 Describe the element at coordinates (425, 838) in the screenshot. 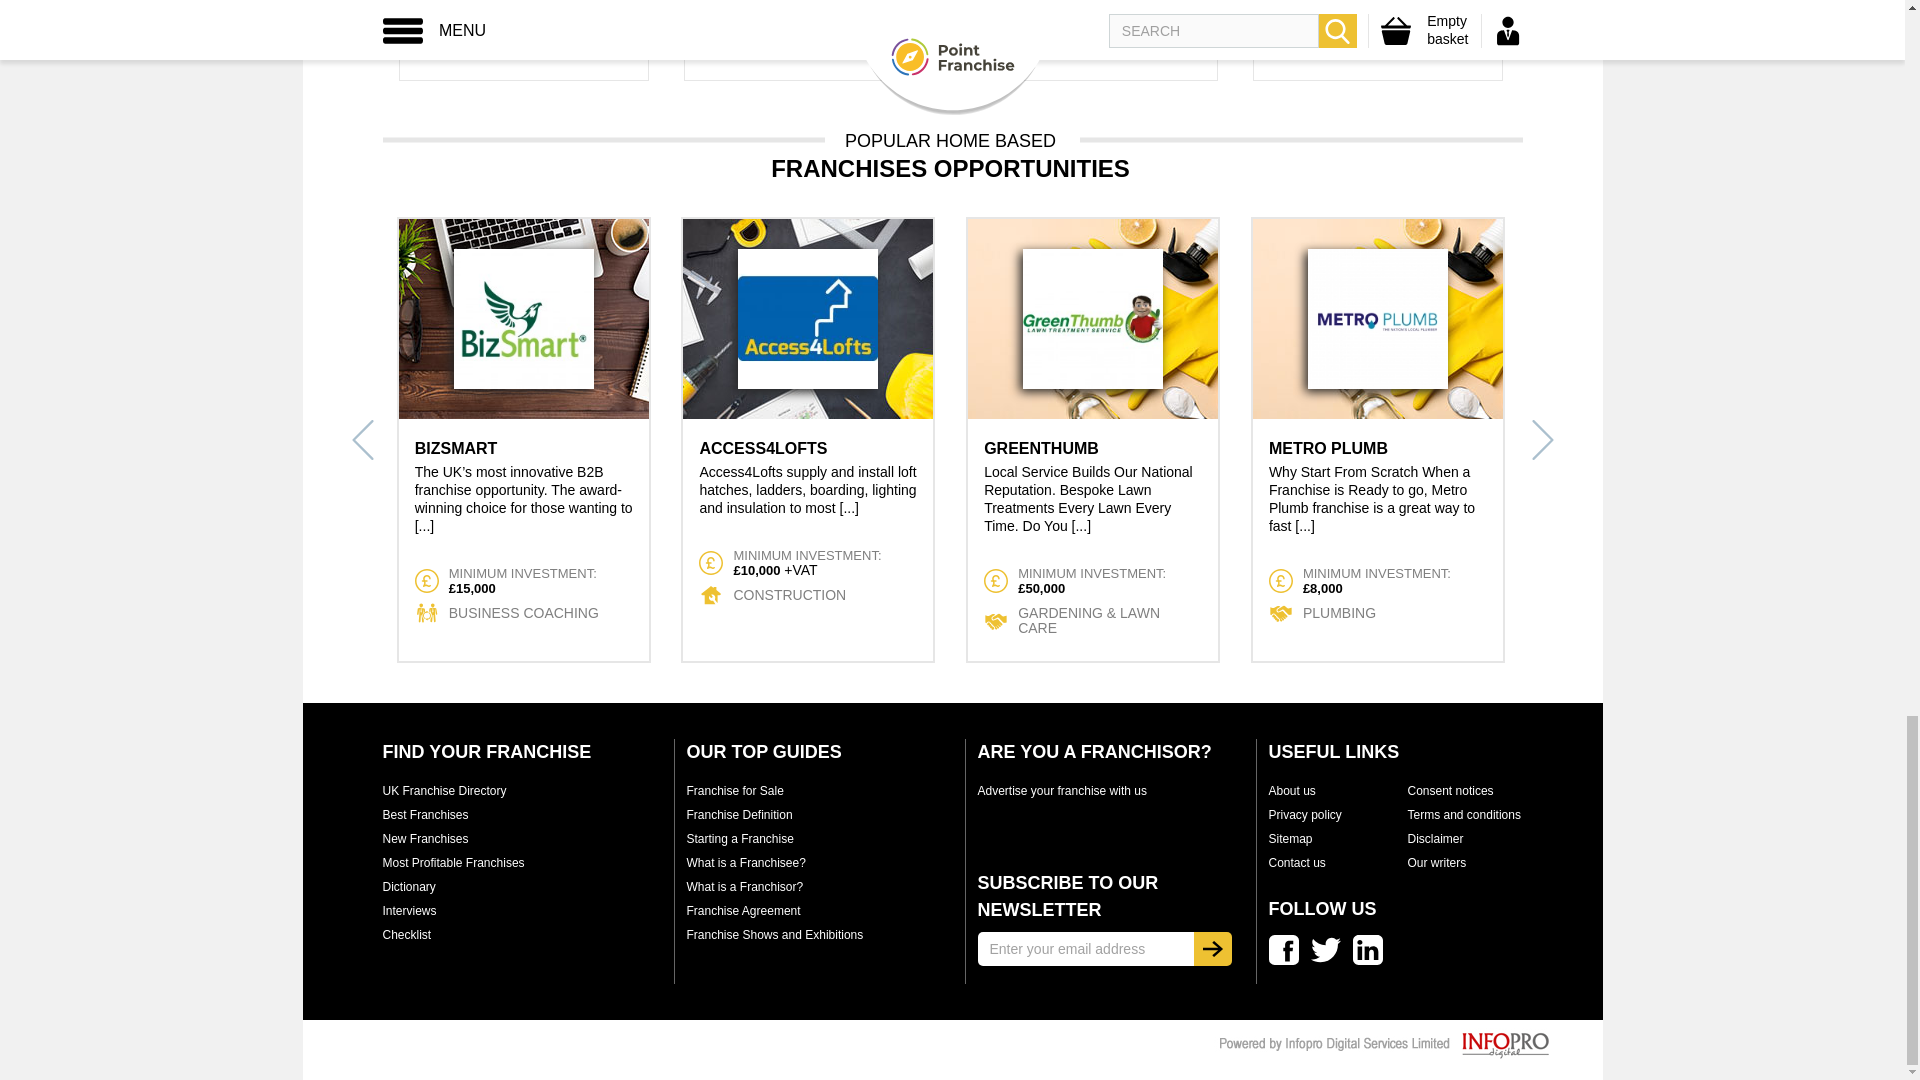

I see `Discover the newest franchises` at that location.